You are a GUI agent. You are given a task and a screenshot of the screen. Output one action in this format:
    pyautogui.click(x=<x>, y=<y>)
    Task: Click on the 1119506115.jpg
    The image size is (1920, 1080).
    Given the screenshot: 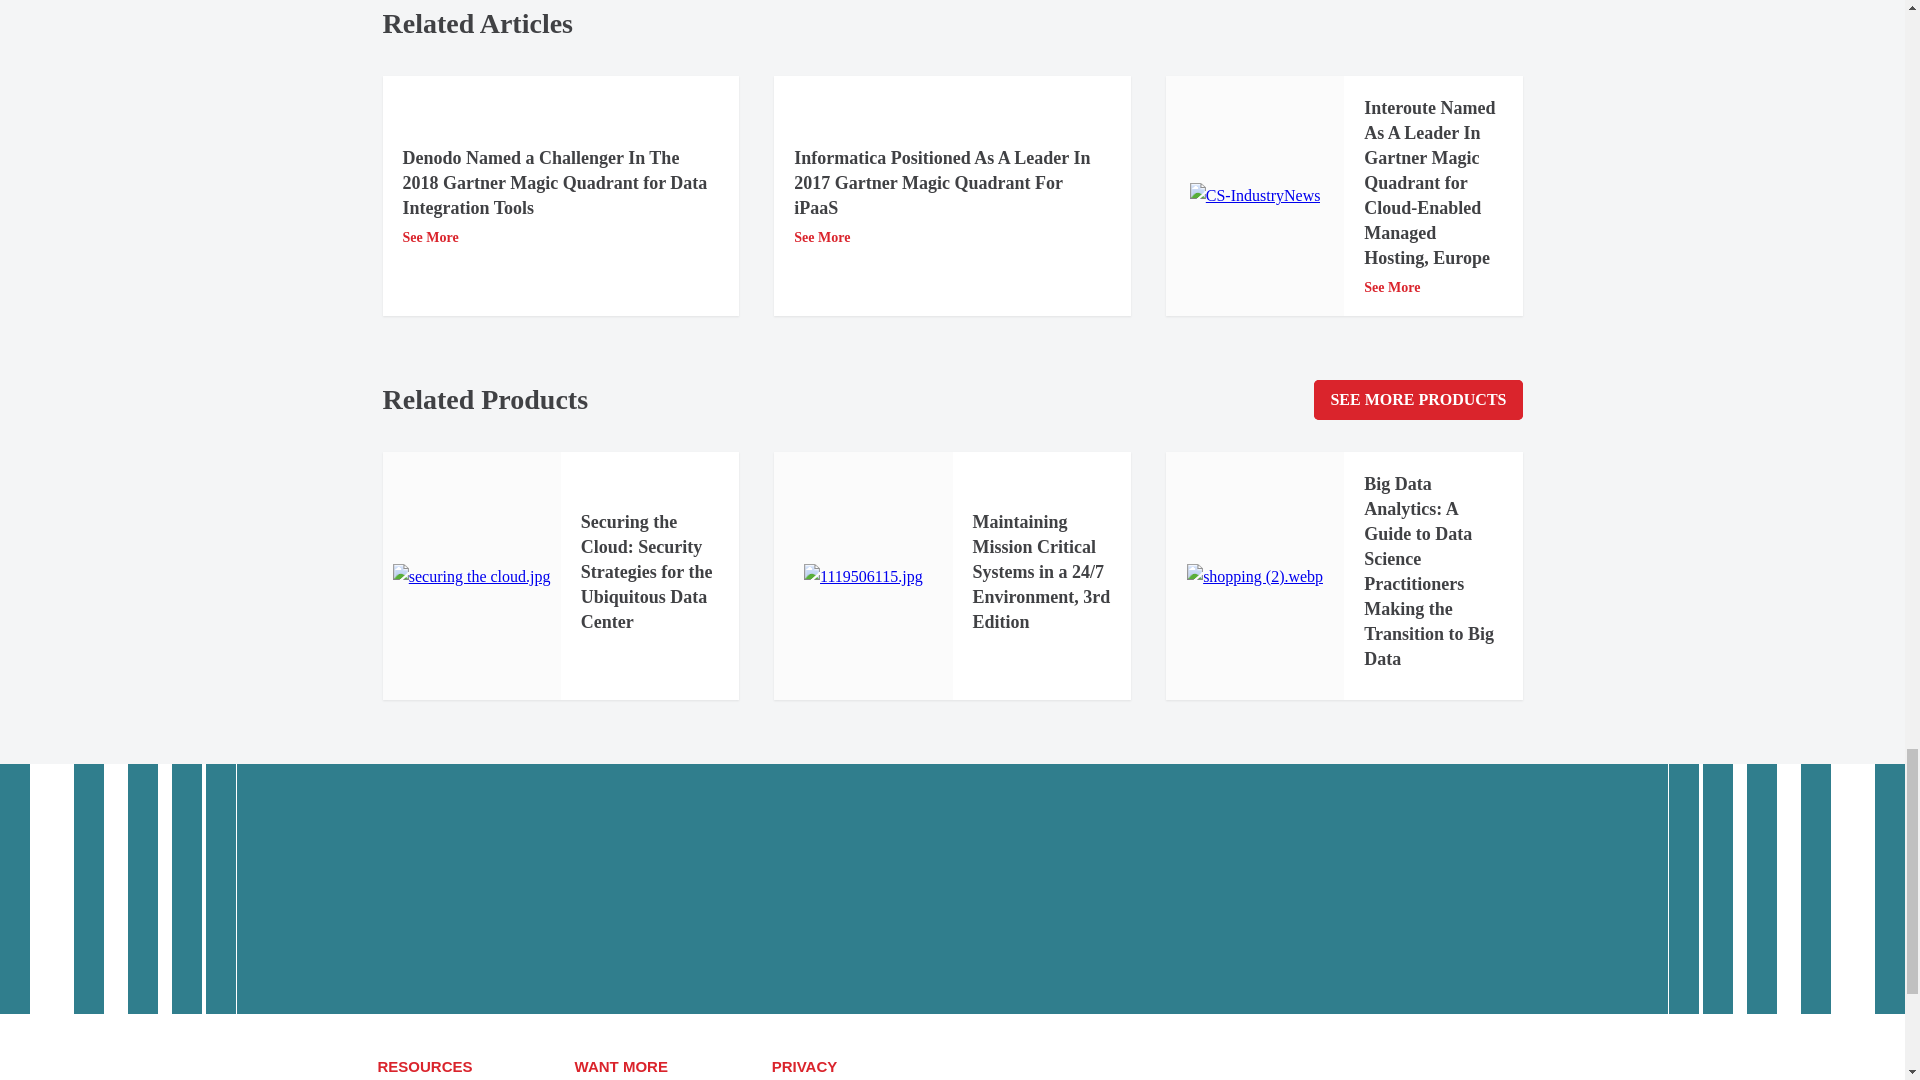 What is the action you would take?
    pyautogui.click(x=864, y=576)
    